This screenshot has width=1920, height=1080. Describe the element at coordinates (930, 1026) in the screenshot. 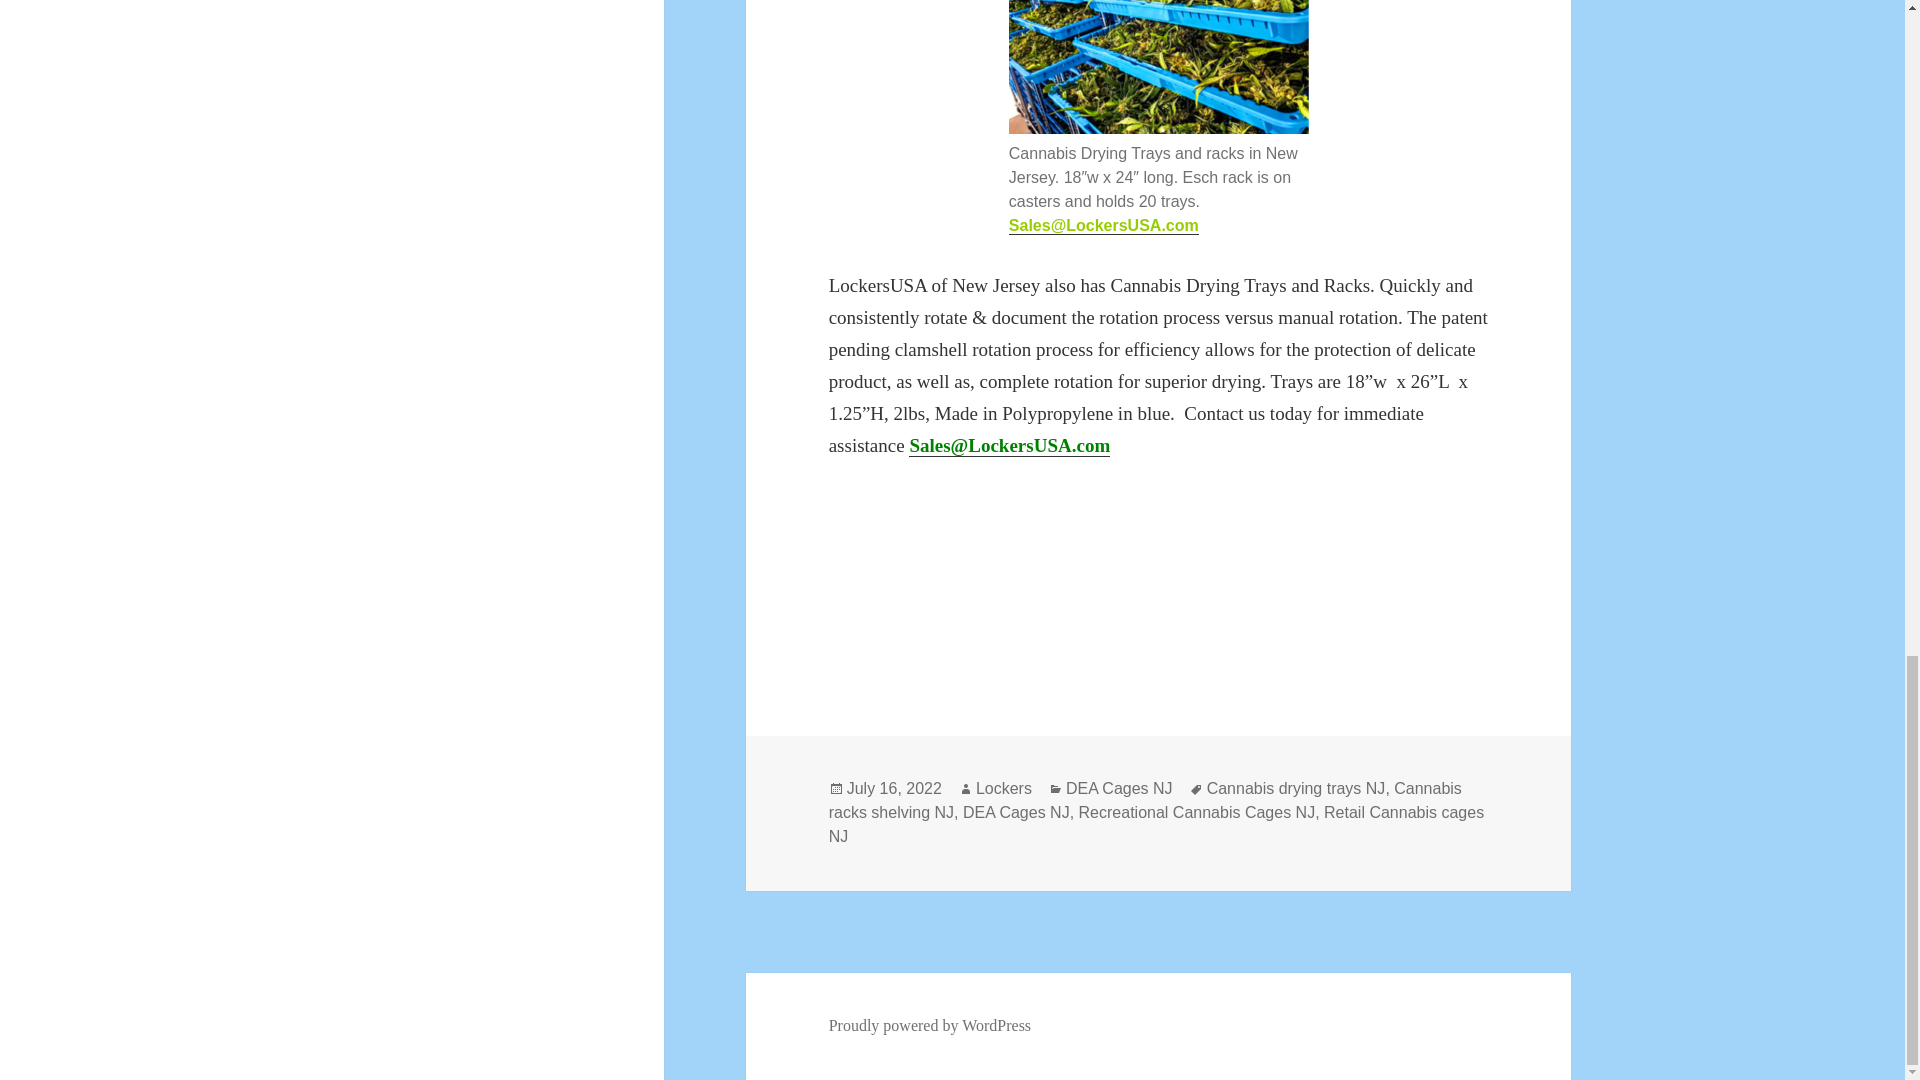

I see `Proudly powered by WordPress` at that location.